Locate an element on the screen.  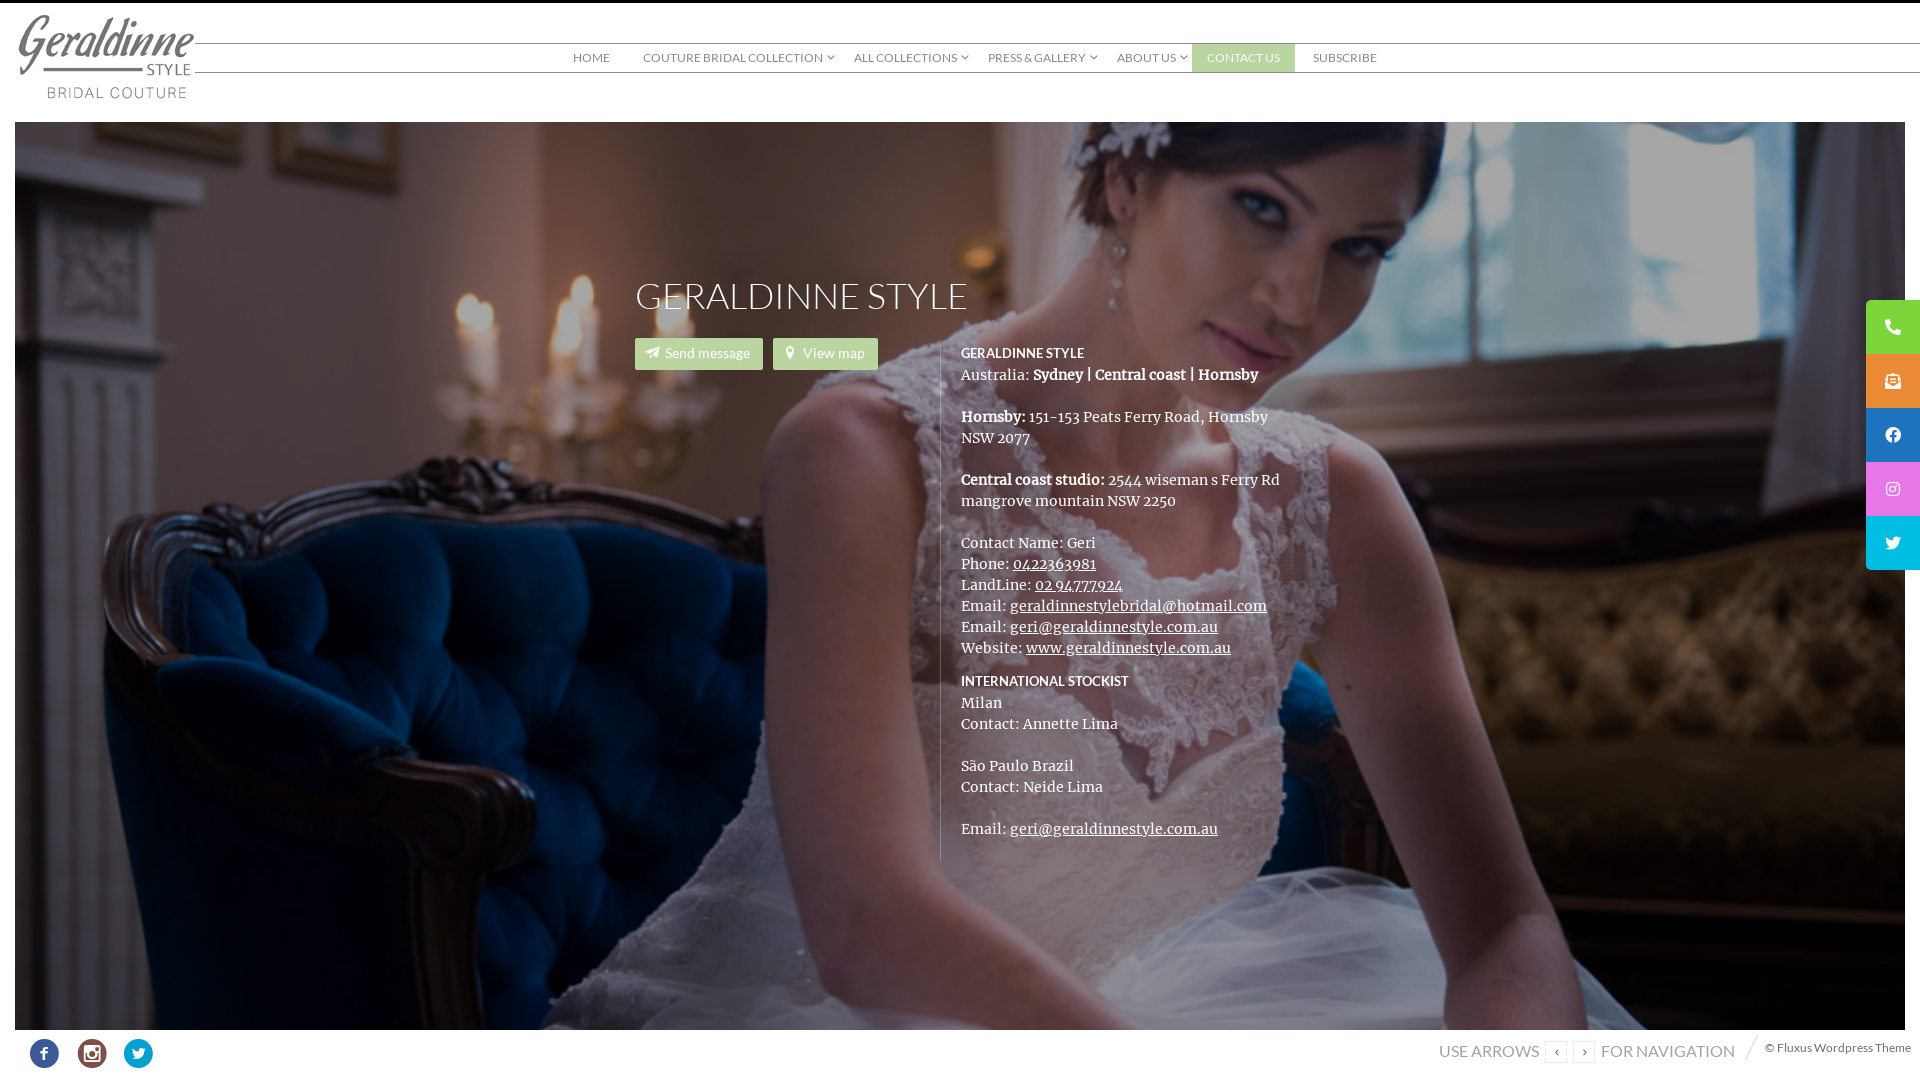
www.geraldinnestyle.com.au is located at coordinates (1128, 648).